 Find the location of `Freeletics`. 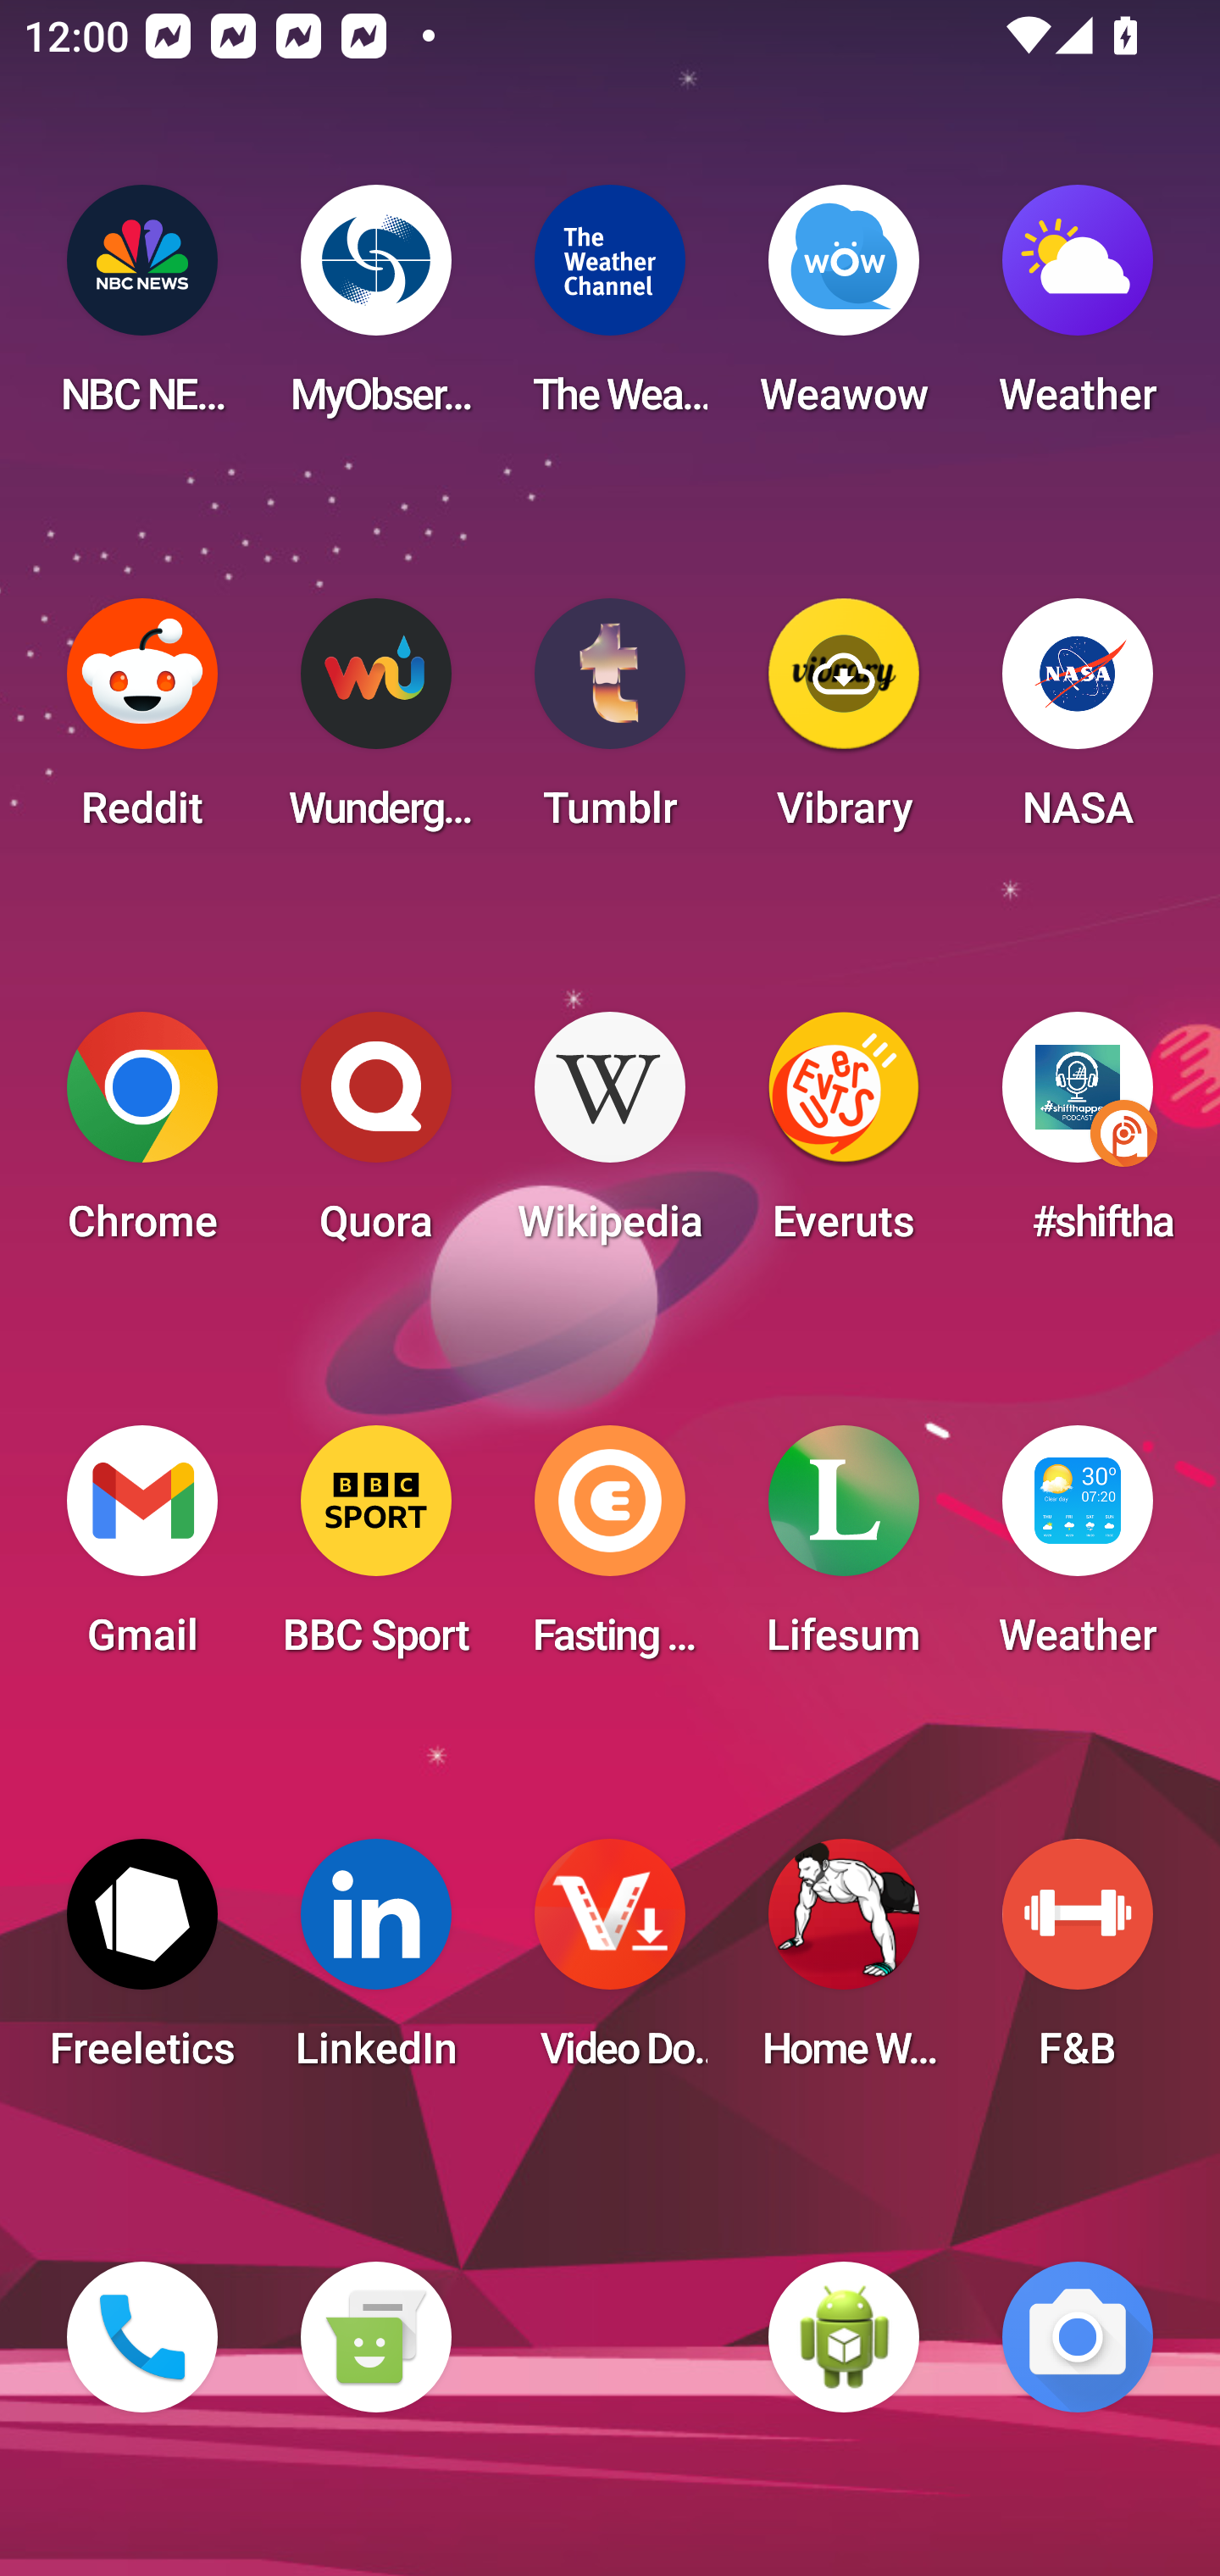

Freeletics is located at coordinates (142, 1964).